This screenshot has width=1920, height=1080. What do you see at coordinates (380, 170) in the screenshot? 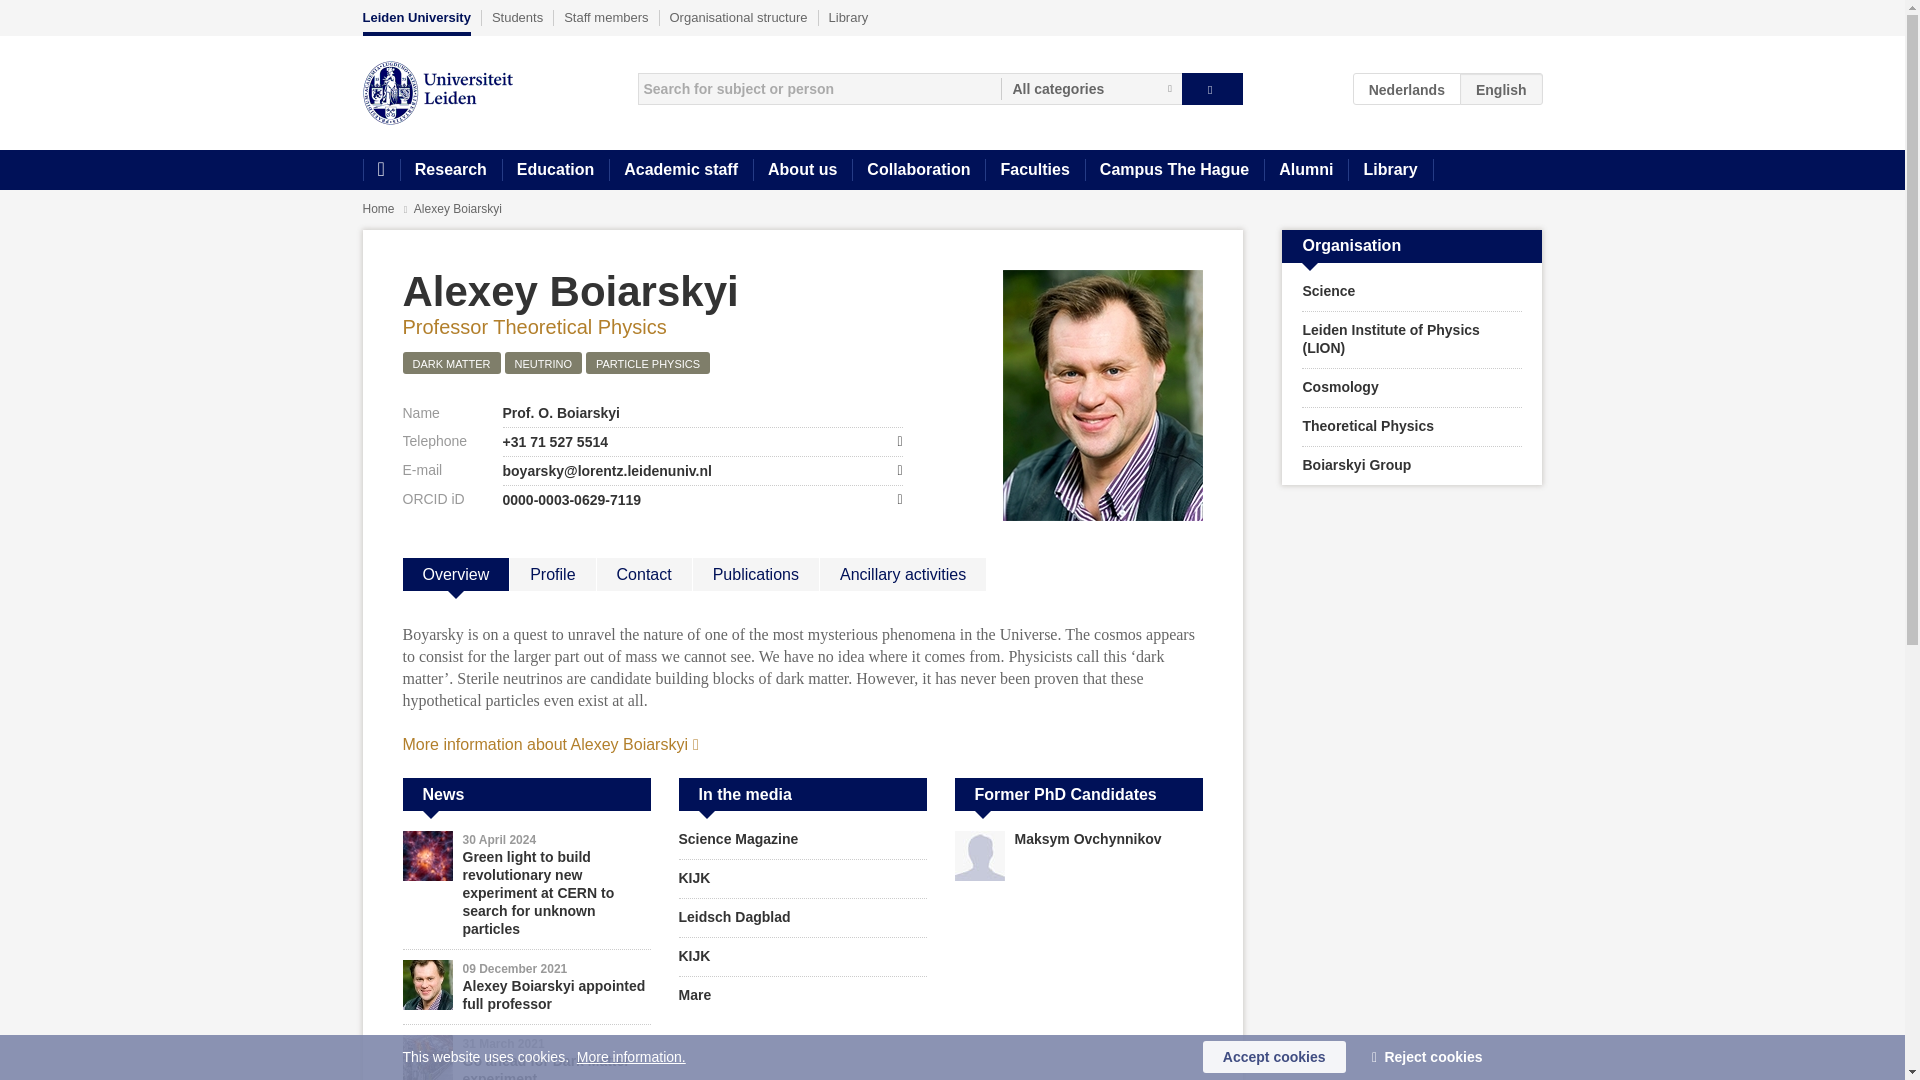
I see `Home` at bounding box center [380, 170].